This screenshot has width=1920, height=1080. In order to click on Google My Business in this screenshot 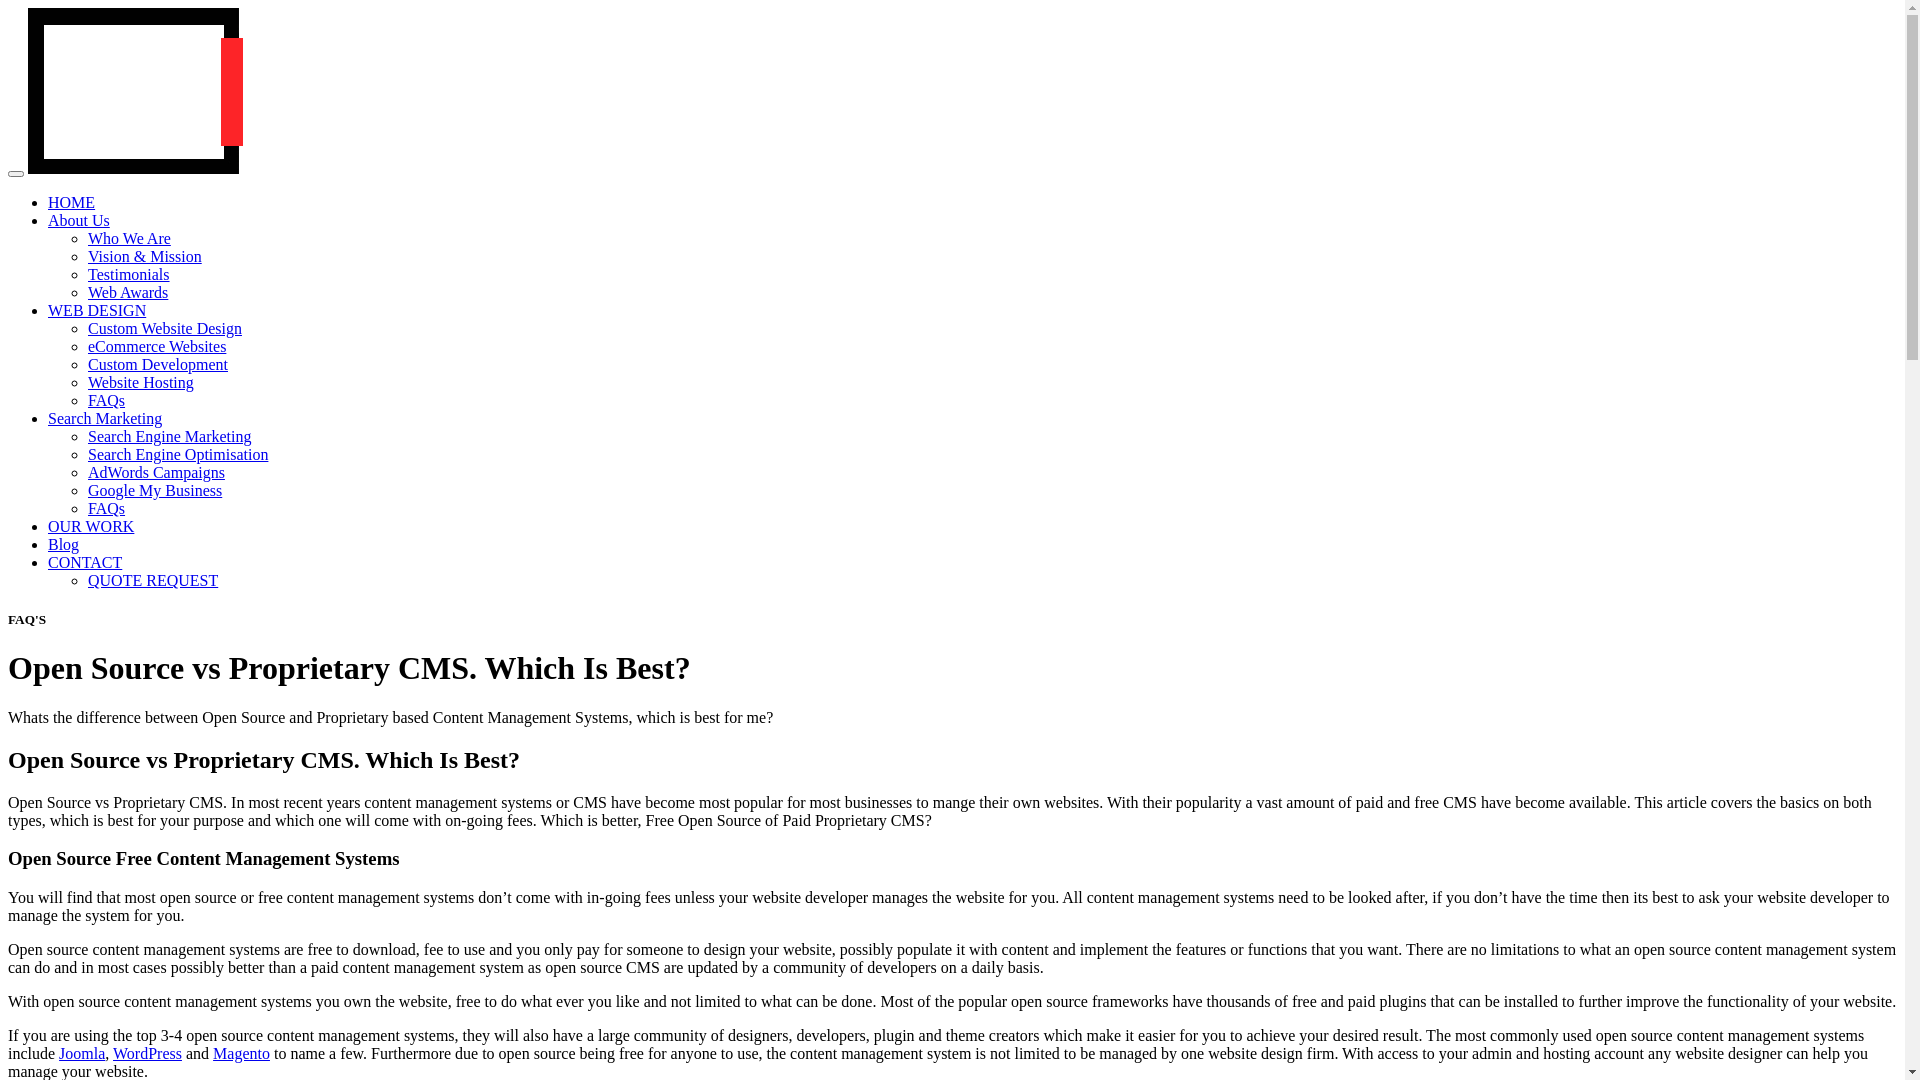, I will do `click(155, 490)`.